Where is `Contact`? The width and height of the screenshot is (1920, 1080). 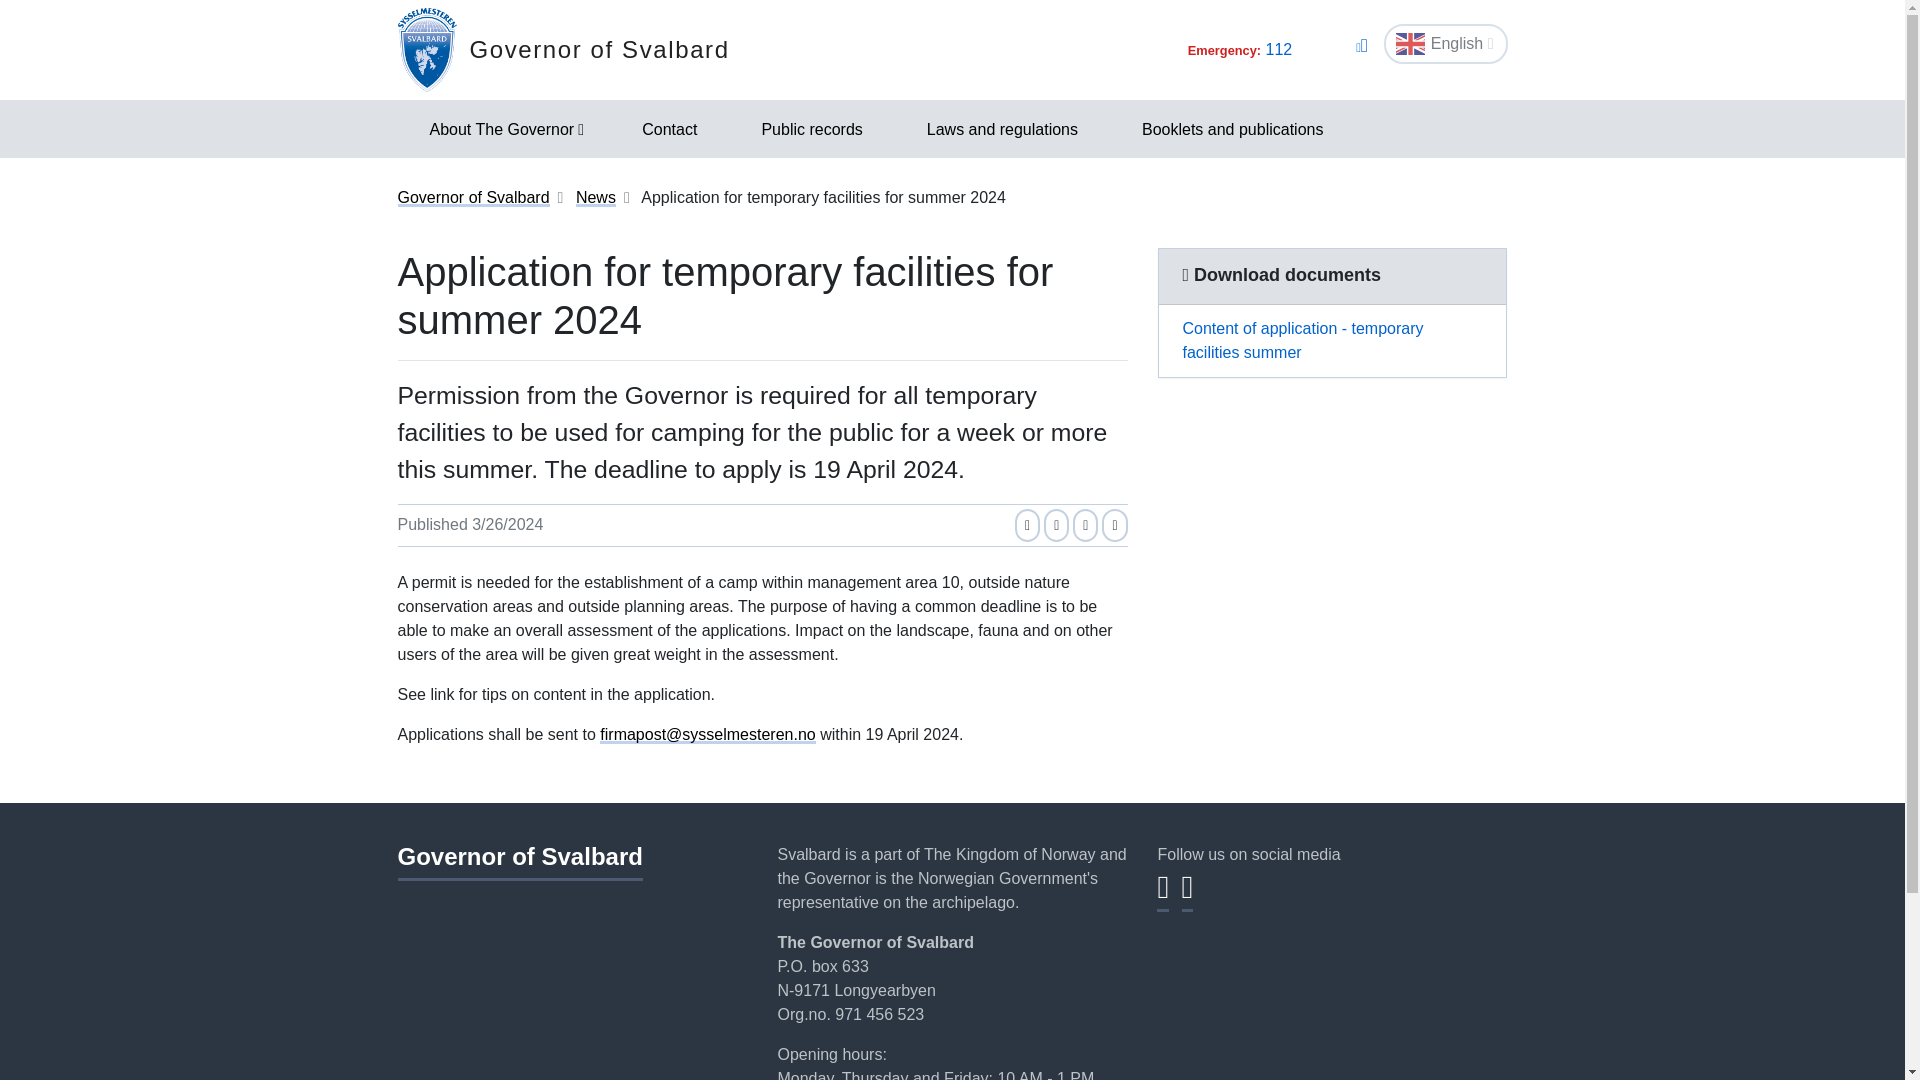 Contact is located at coordinates (670, 128).